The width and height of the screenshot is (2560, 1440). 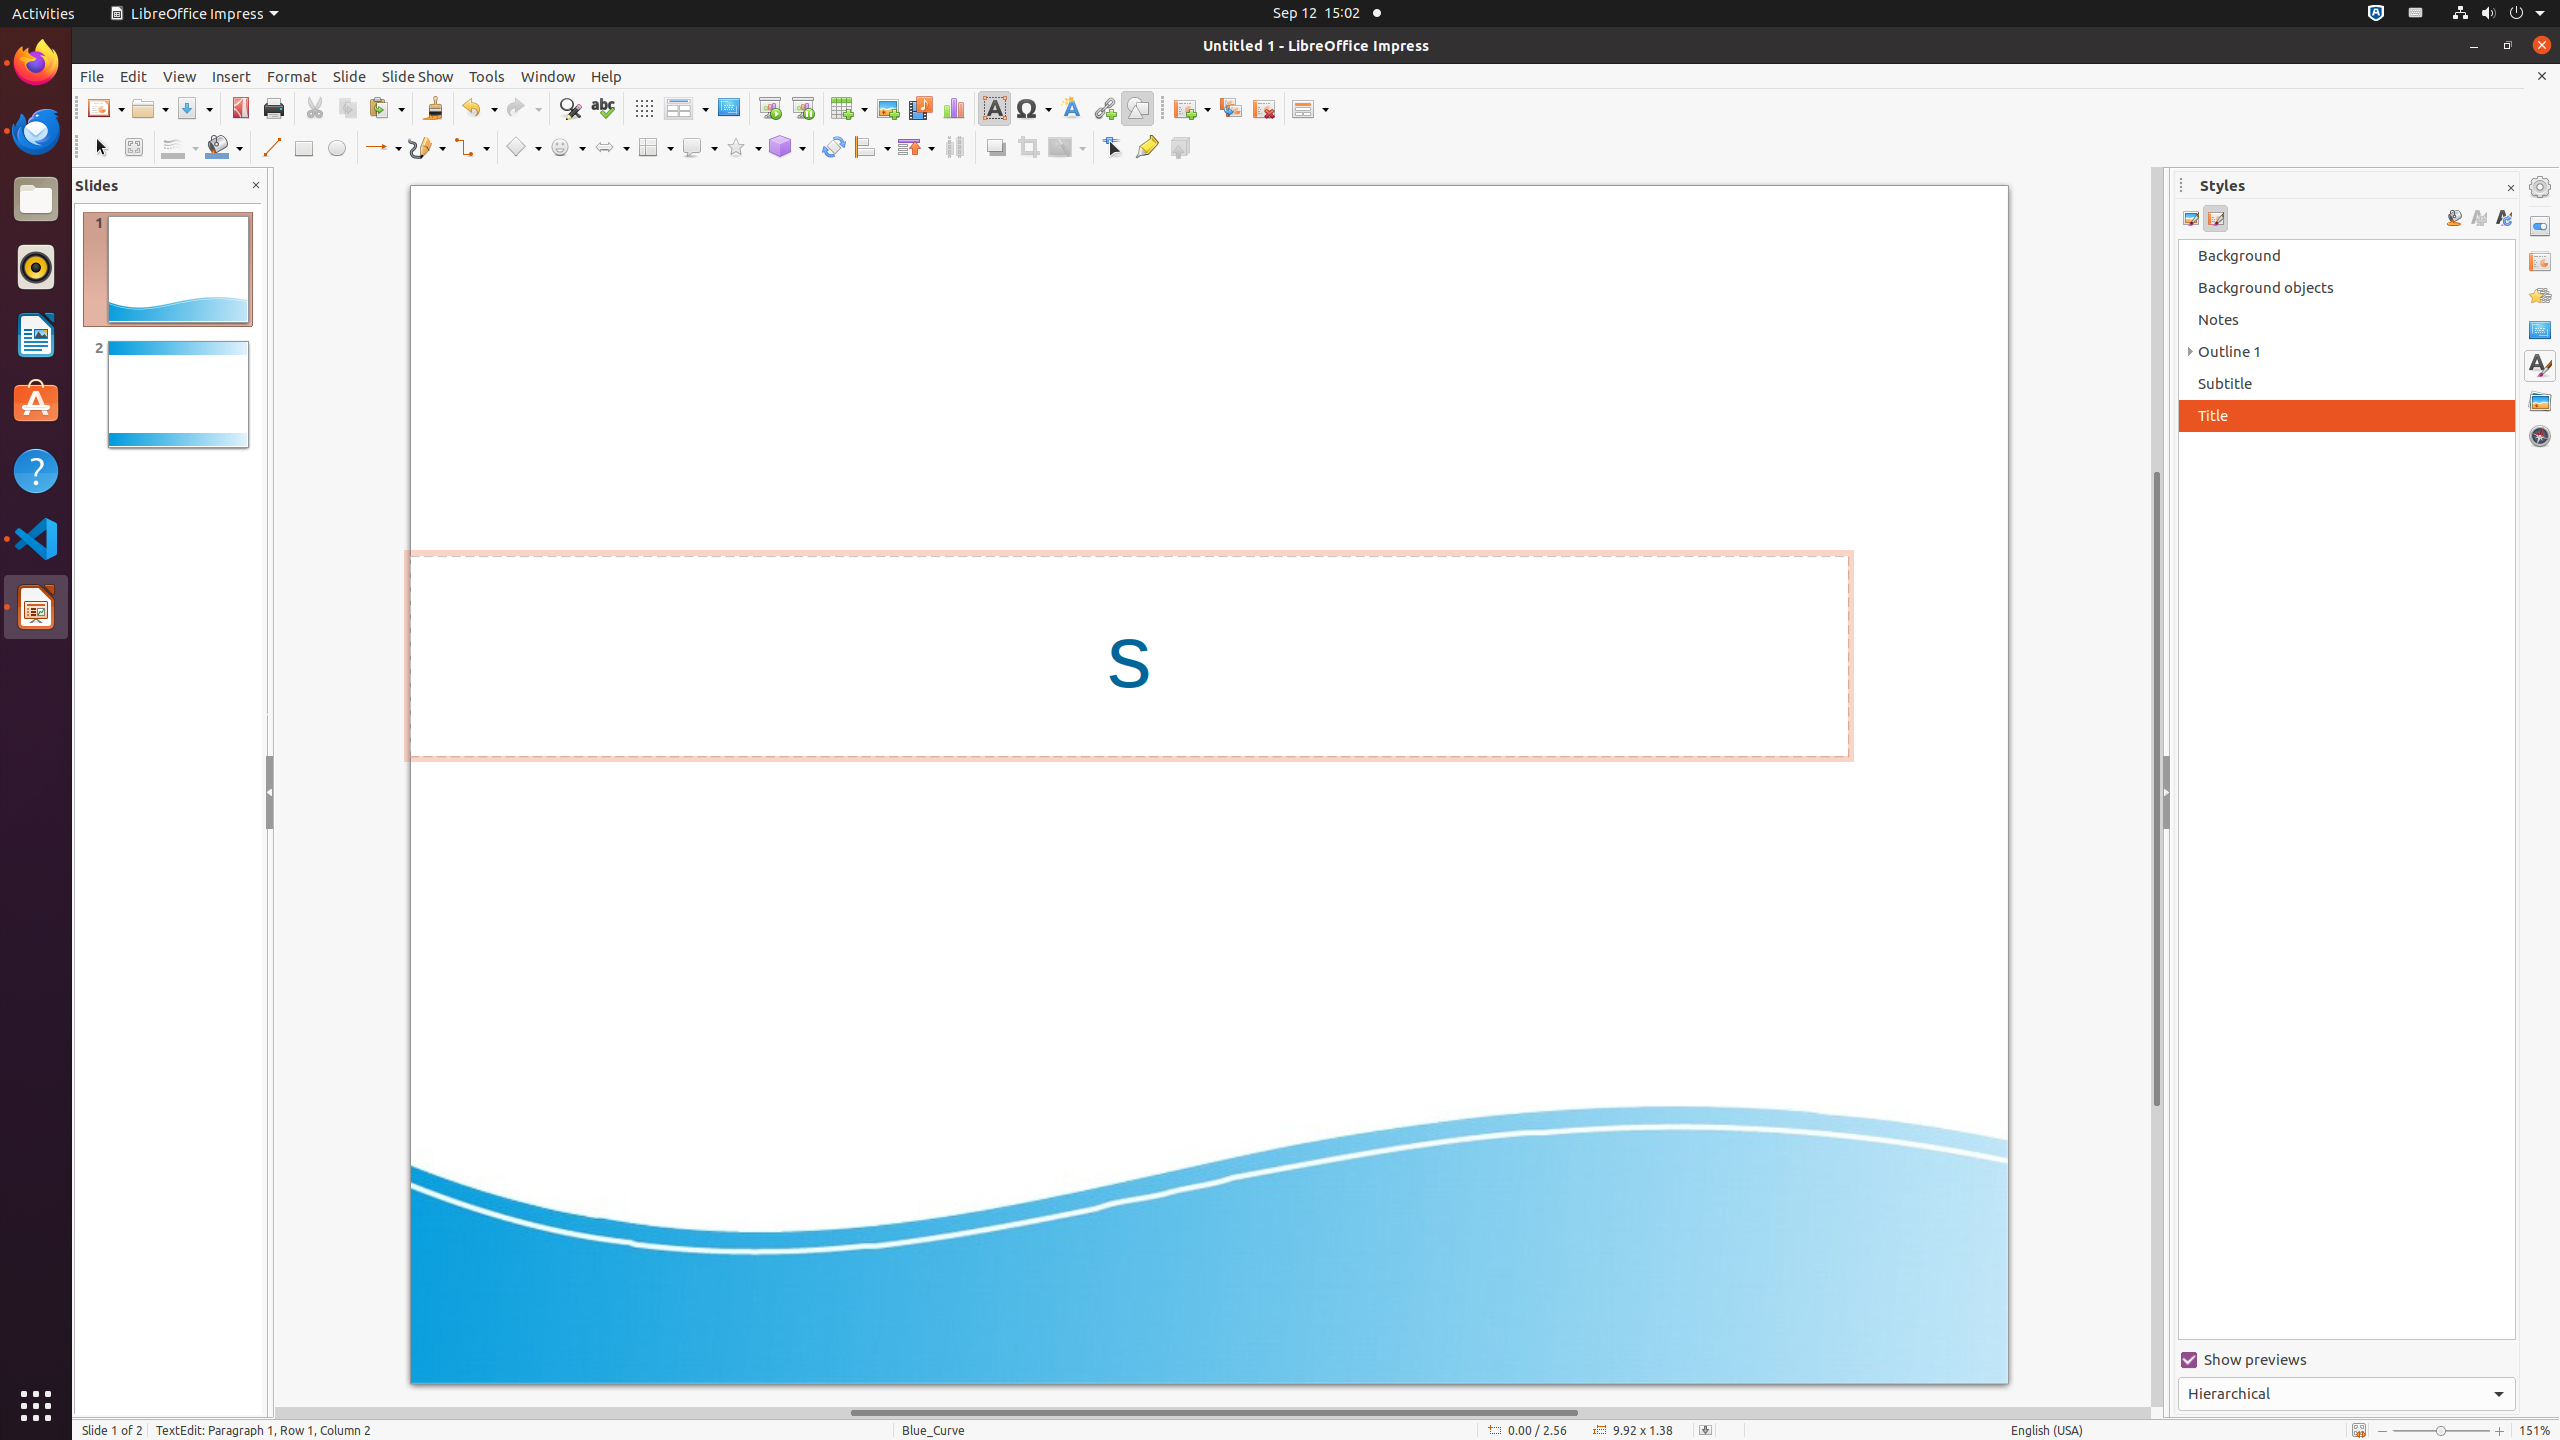 What do you see at coordinates (728, 108) in the screenshot?
I see `Master Slide` at bounding box center [728, 108].